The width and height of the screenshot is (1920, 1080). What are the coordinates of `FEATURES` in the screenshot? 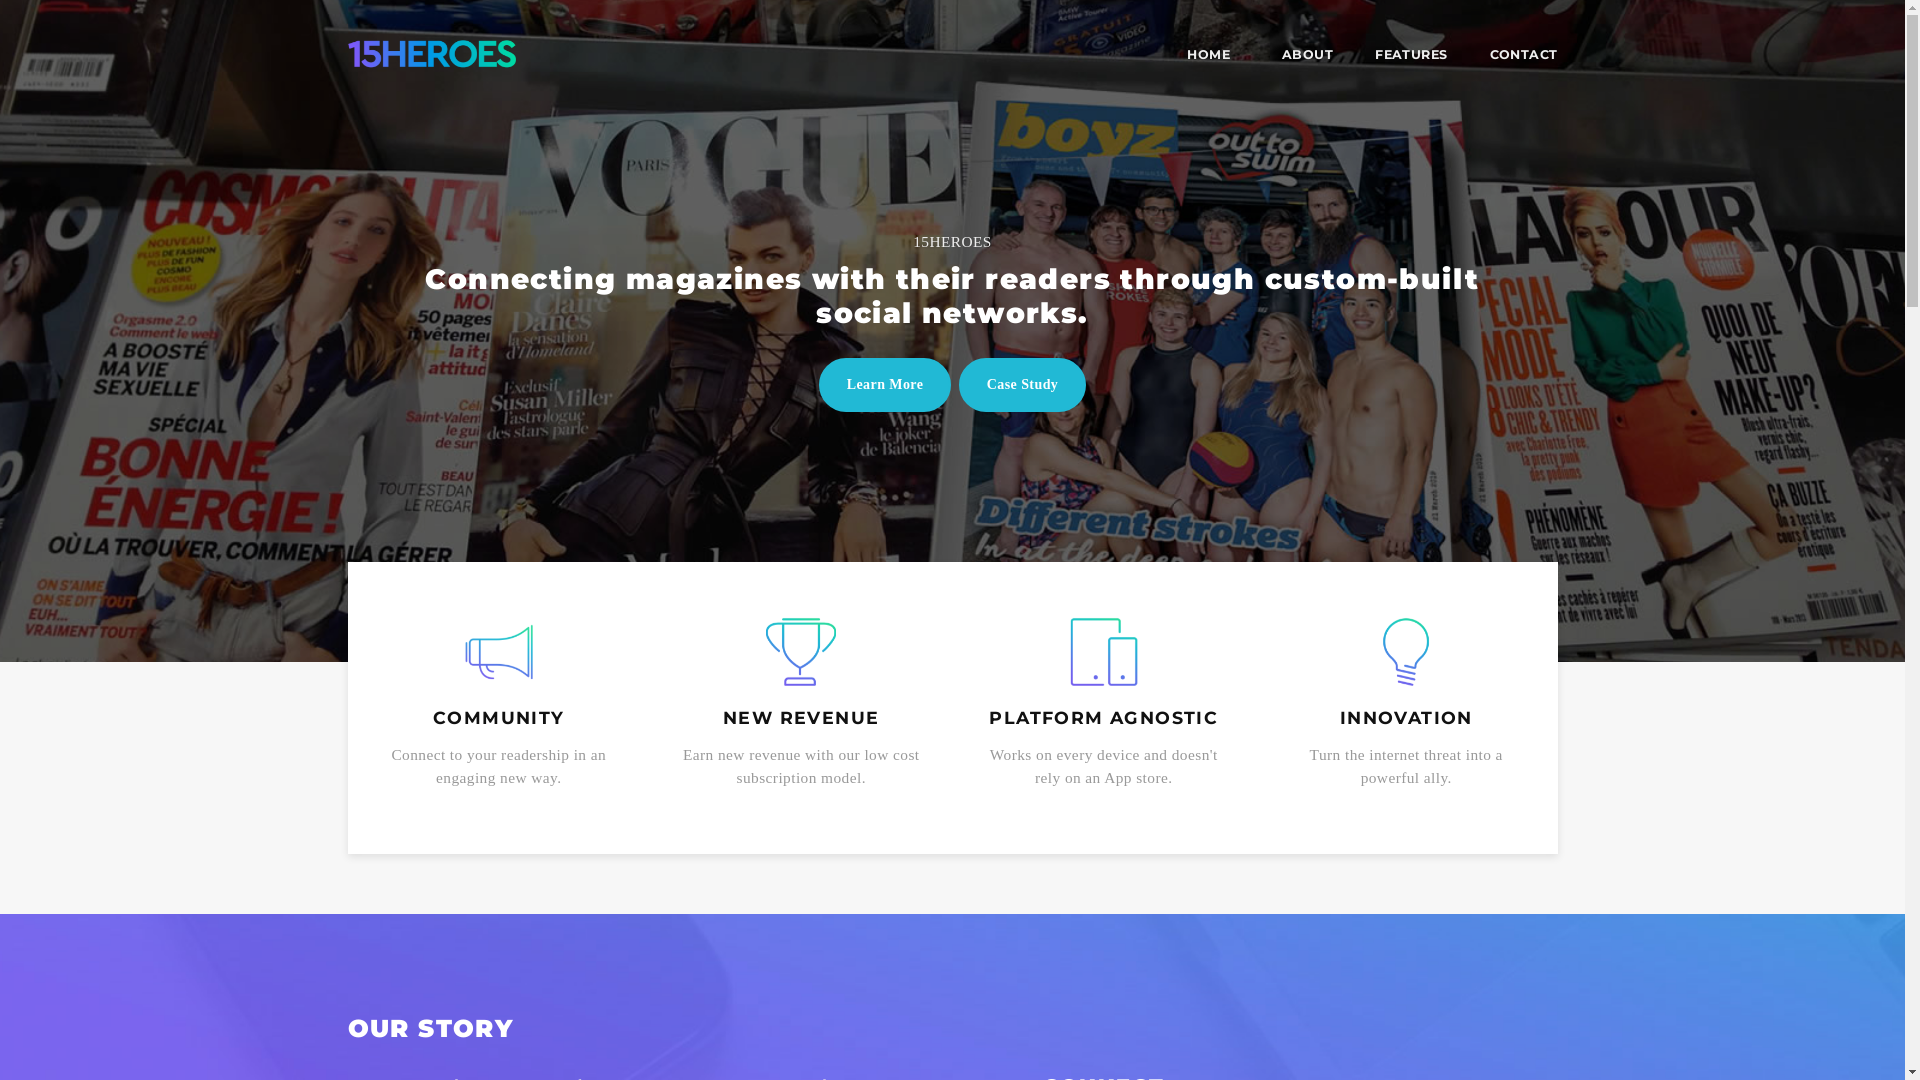 It's located at (1411, 56).